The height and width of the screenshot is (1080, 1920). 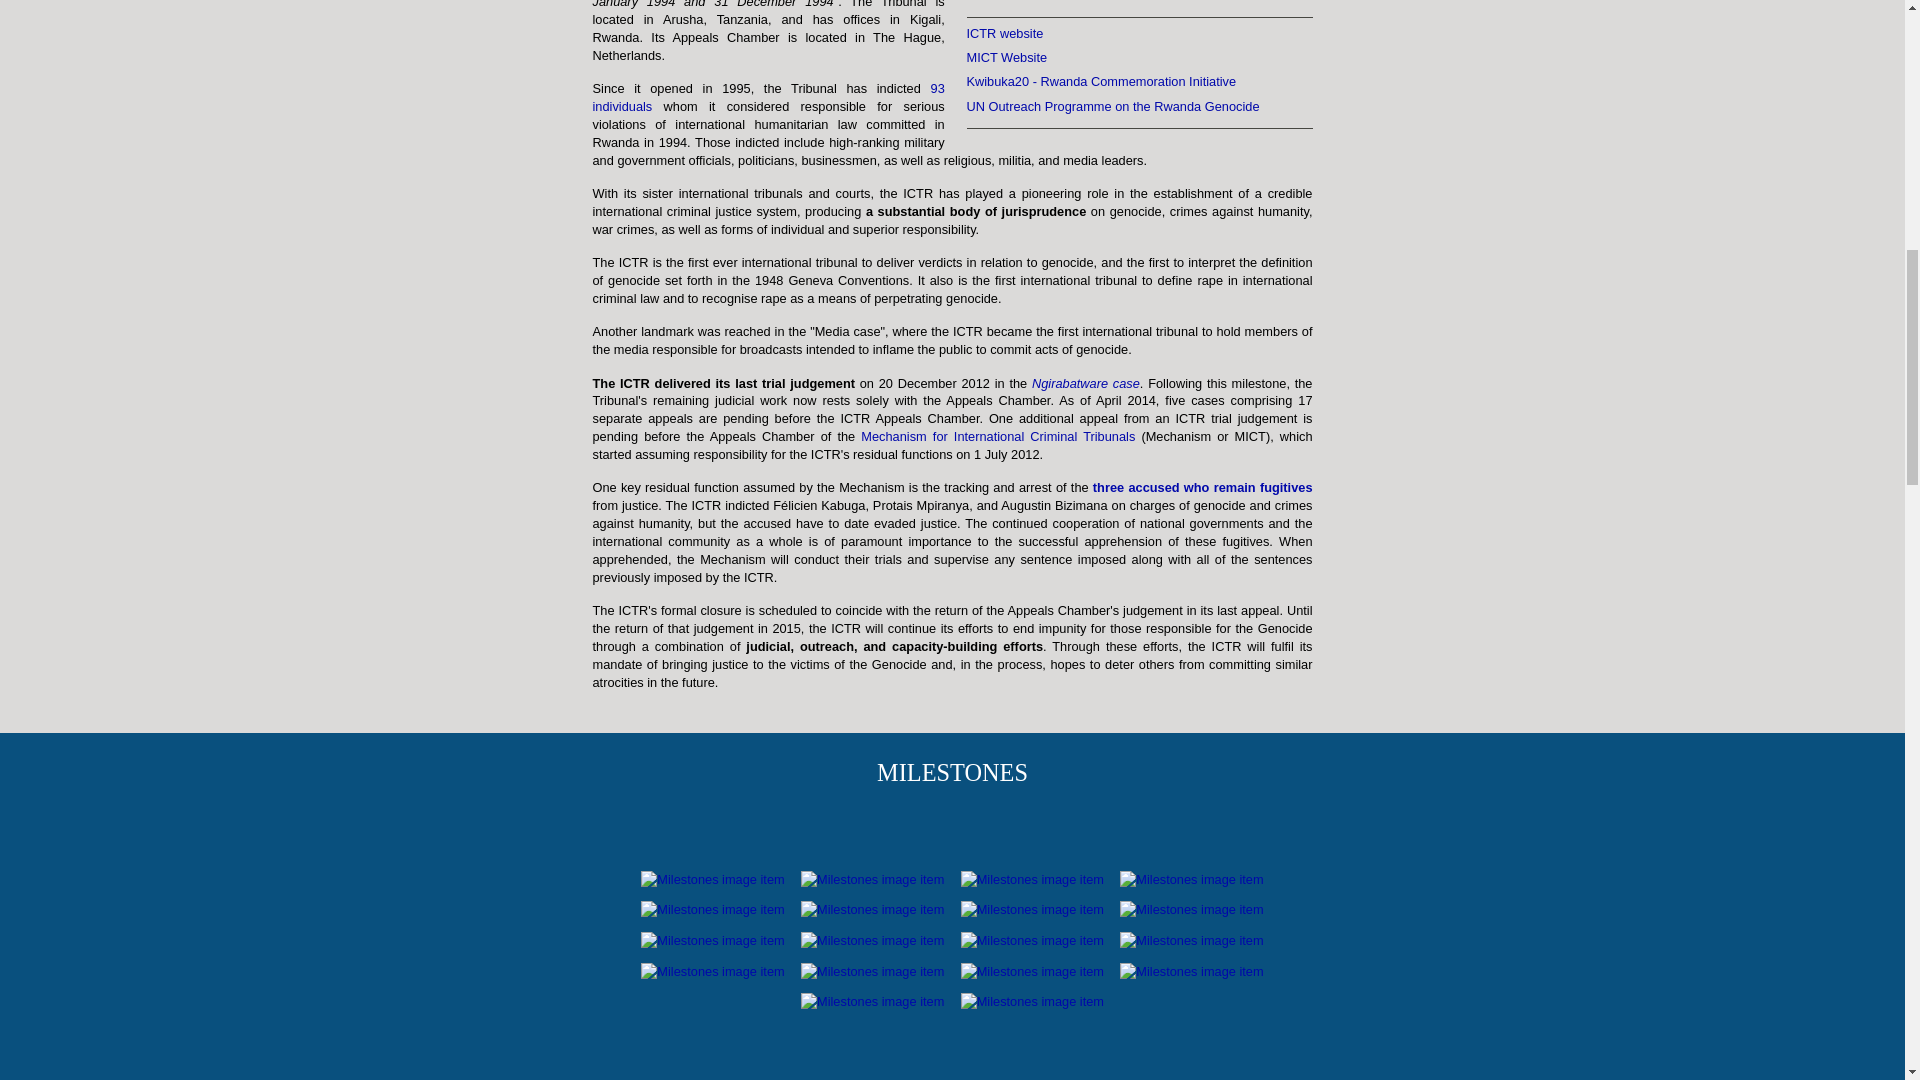 What do you see at coordinates (714, 878) in the screenshot?
I see `8 November 1994 - The United Nations Establishes the ICTR` at bounding box center [714, 878].